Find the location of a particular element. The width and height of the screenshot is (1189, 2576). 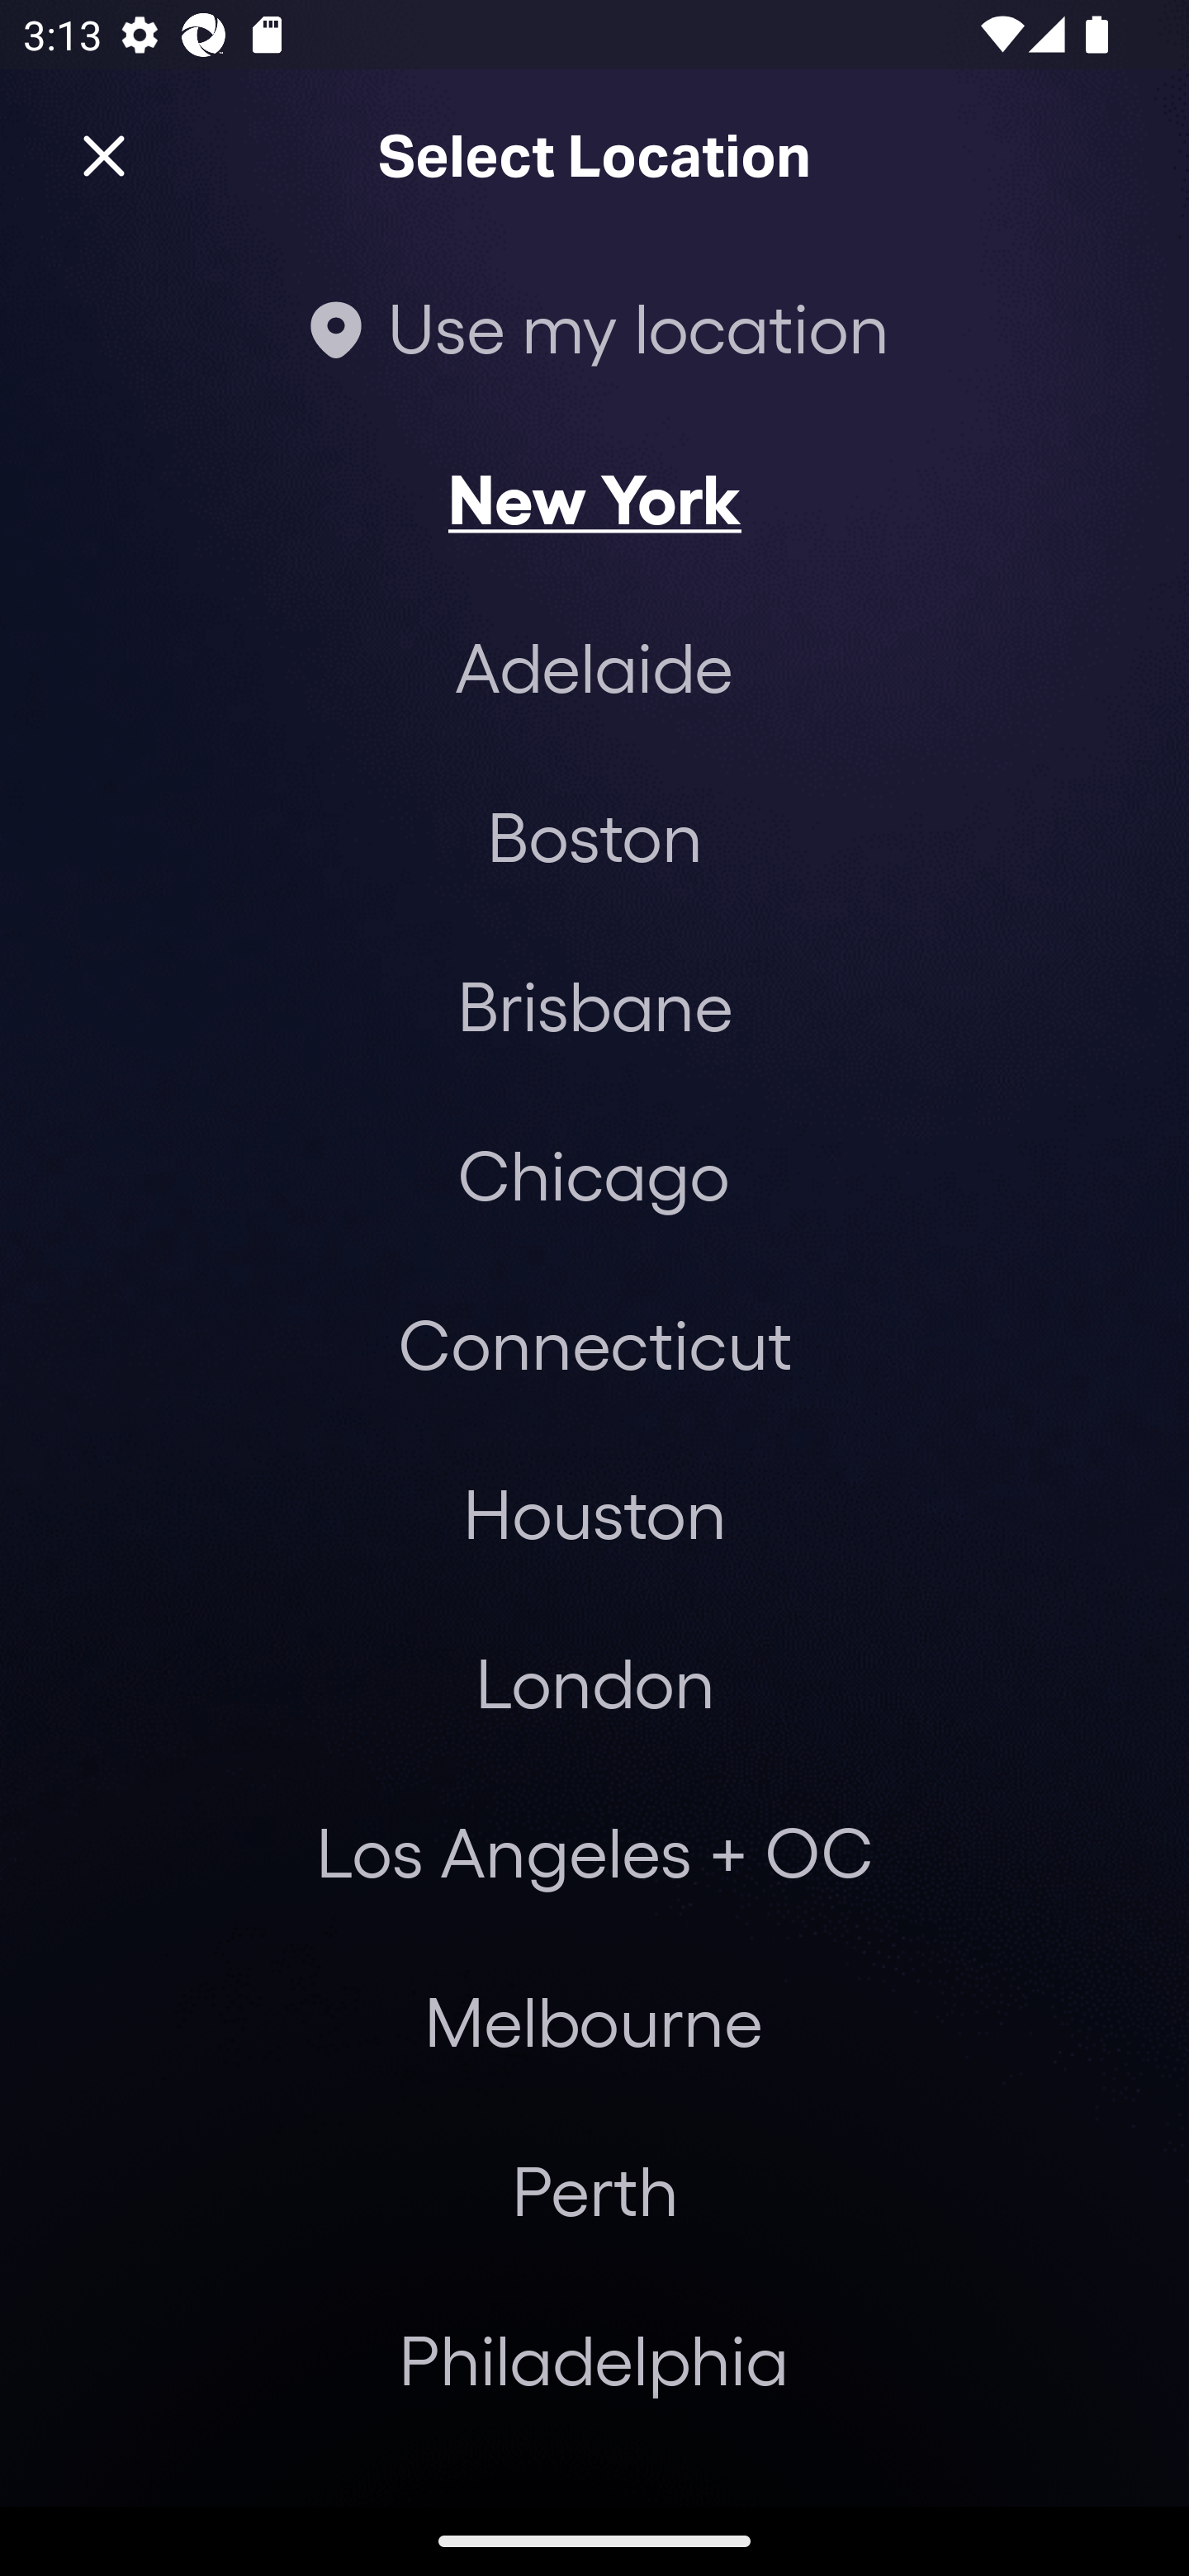

Perth is located at coordinates (594, 2190).